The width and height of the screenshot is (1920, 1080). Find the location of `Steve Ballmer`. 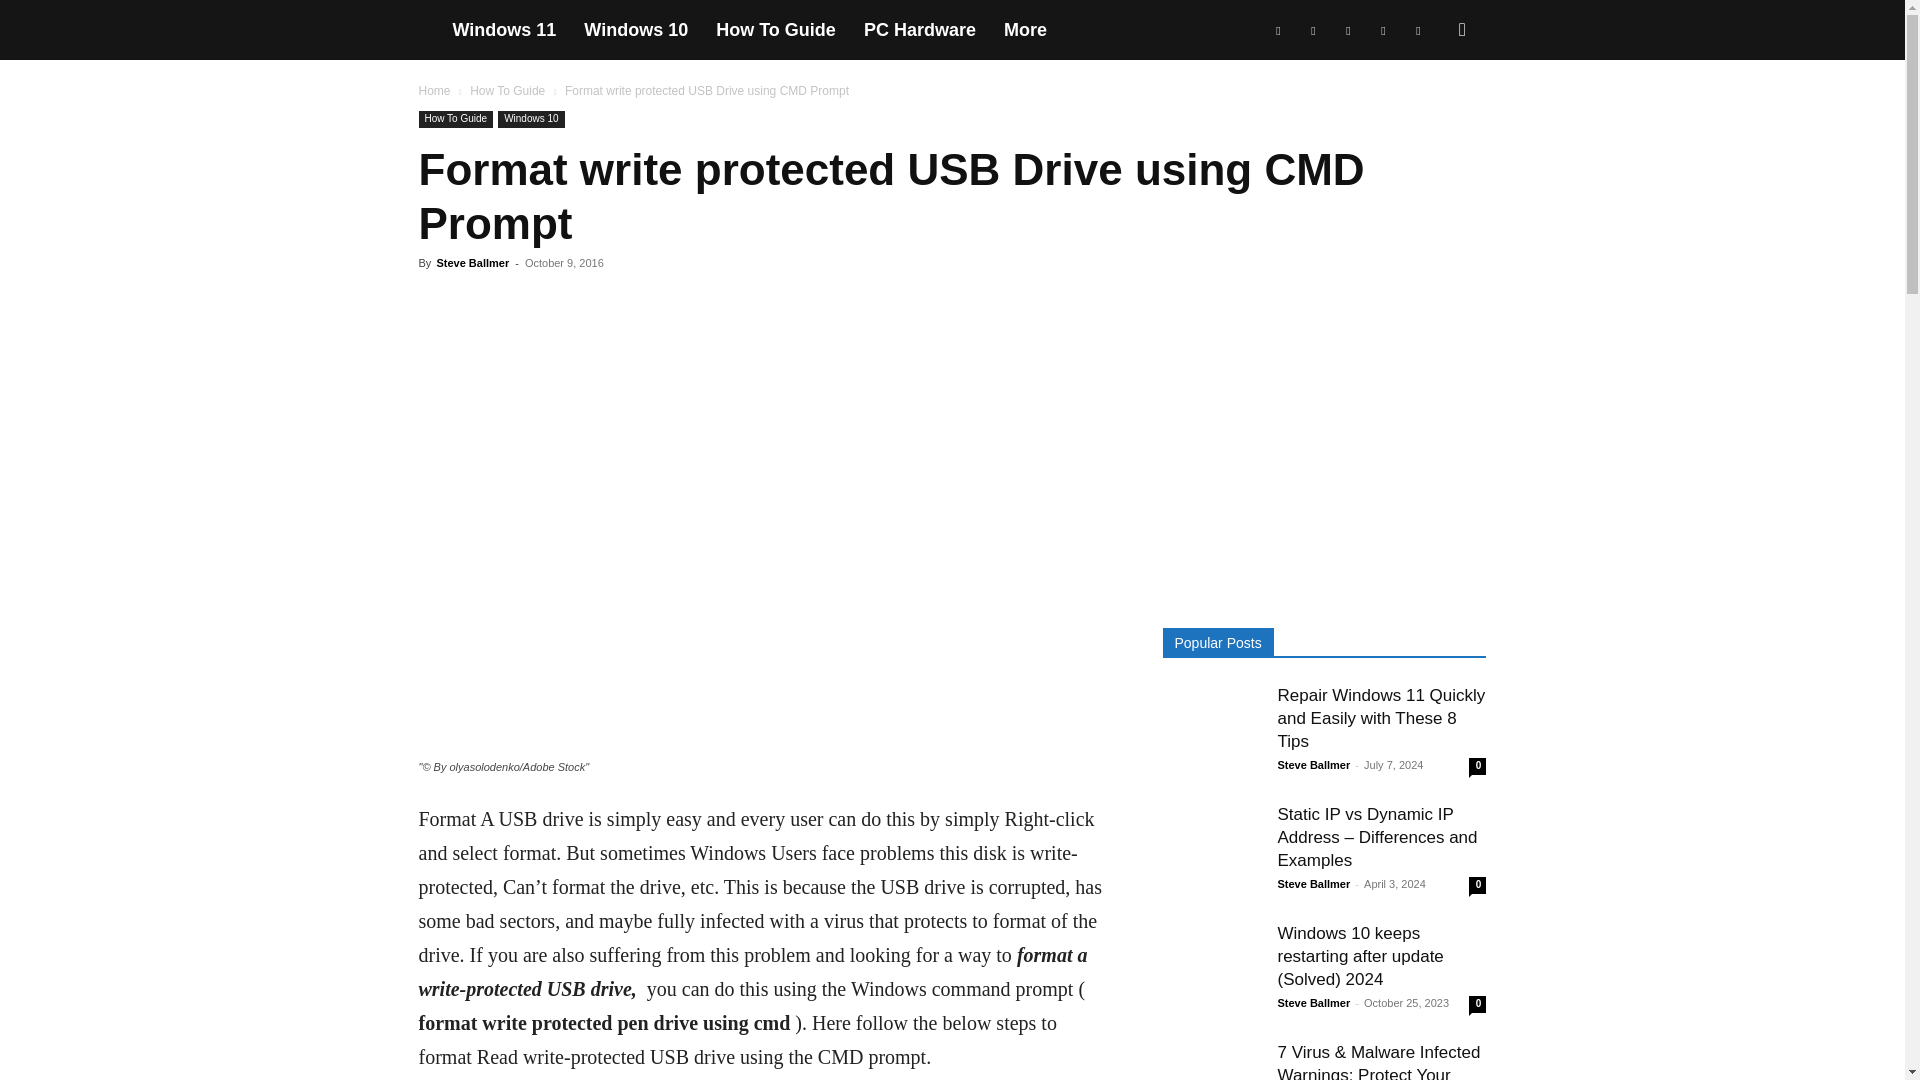

Steve Ballmer is located at coordinates (472, 262).